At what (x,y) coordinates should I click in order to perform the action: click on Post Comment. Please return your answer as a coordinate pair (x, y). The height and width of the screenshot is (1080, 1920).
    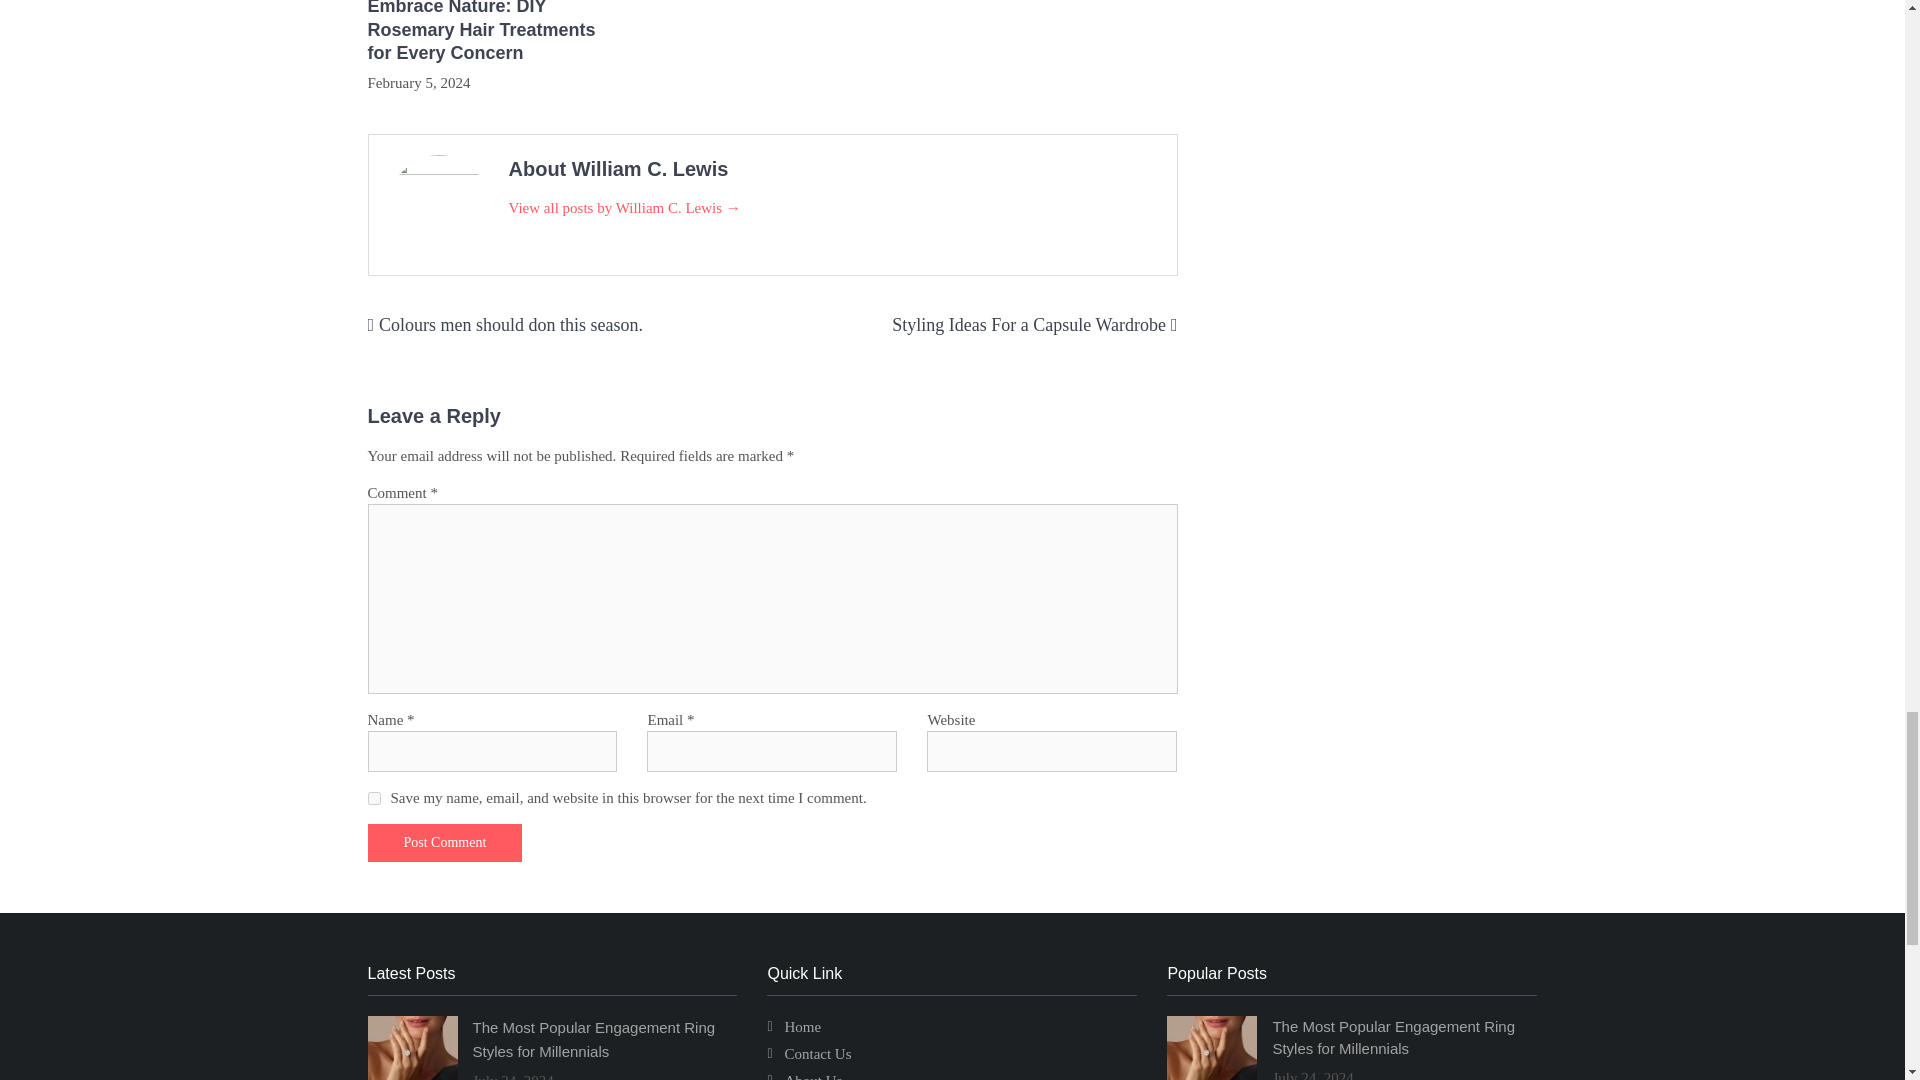
    Looking at the image, I should click on (445, 842).